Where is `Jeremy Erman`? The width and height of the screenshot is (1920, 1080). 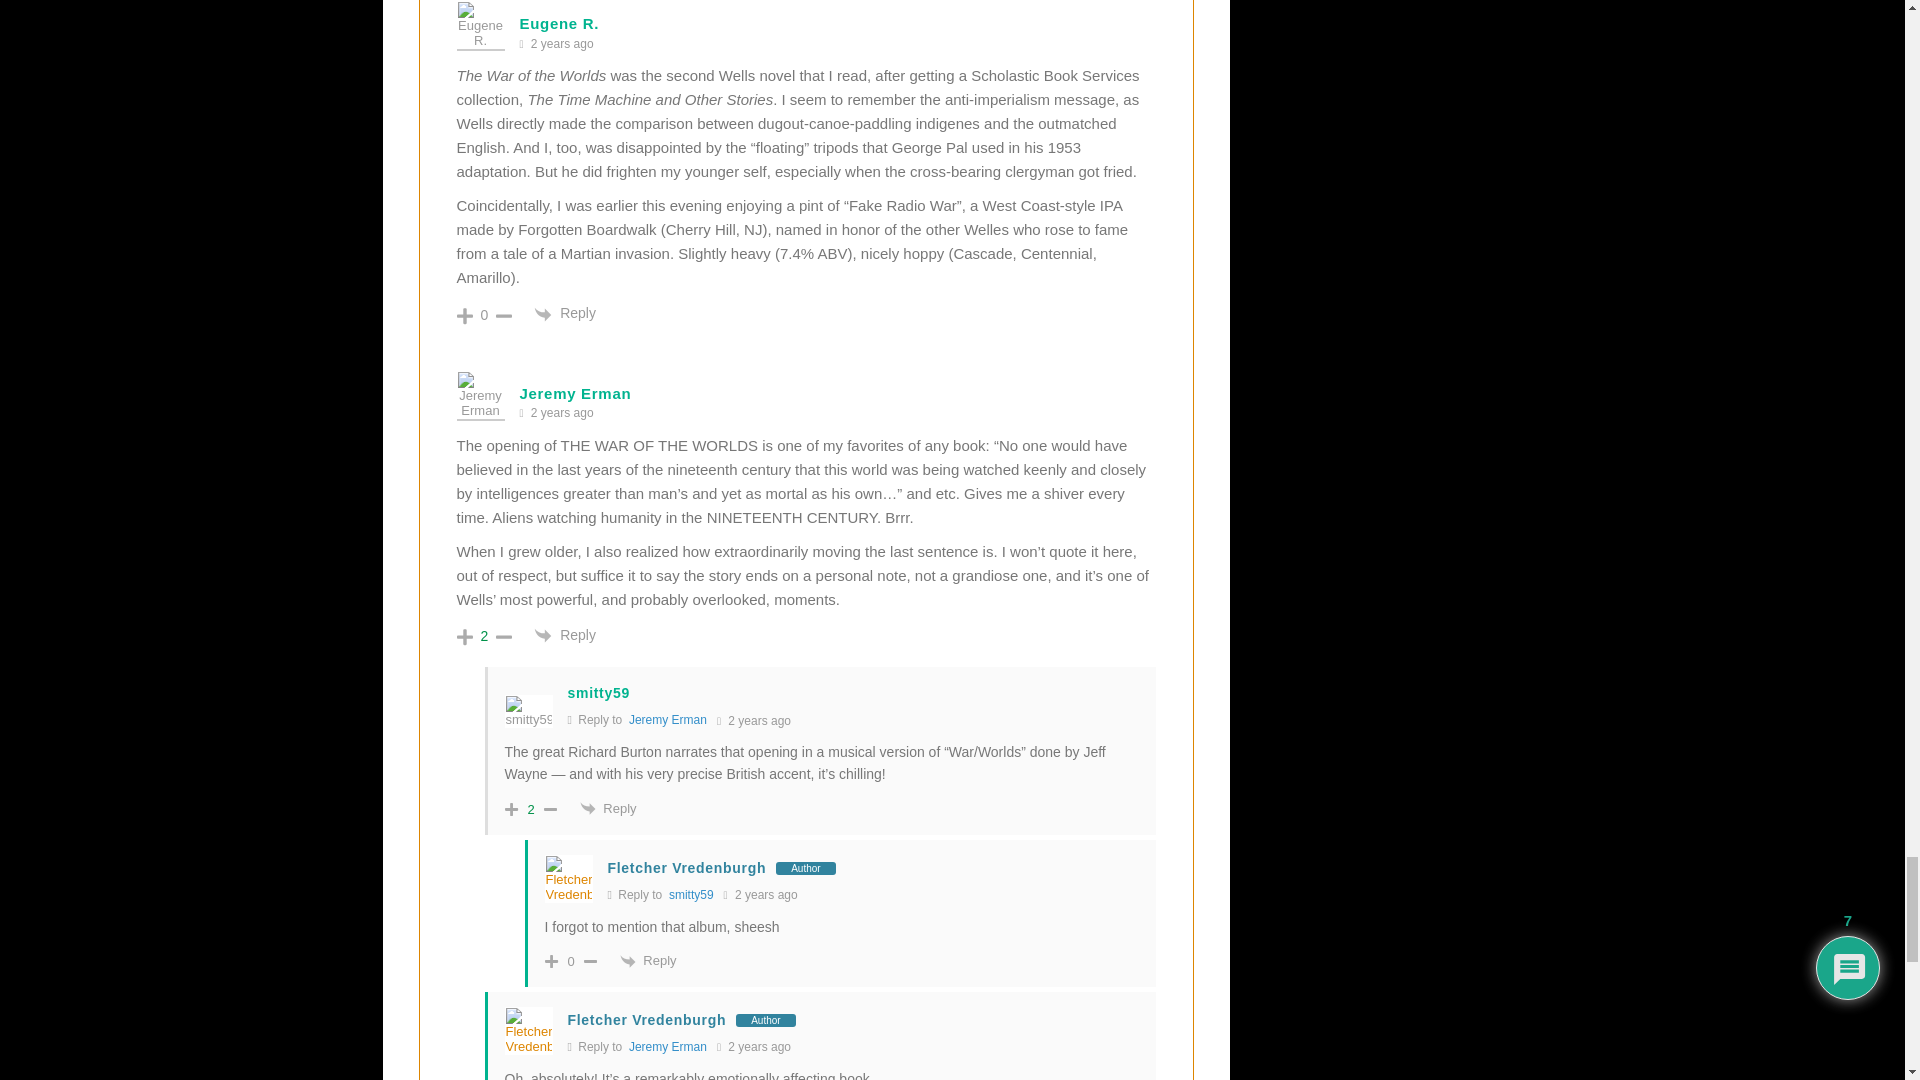 Jeremy Erman is located at coordinates (668, 719).